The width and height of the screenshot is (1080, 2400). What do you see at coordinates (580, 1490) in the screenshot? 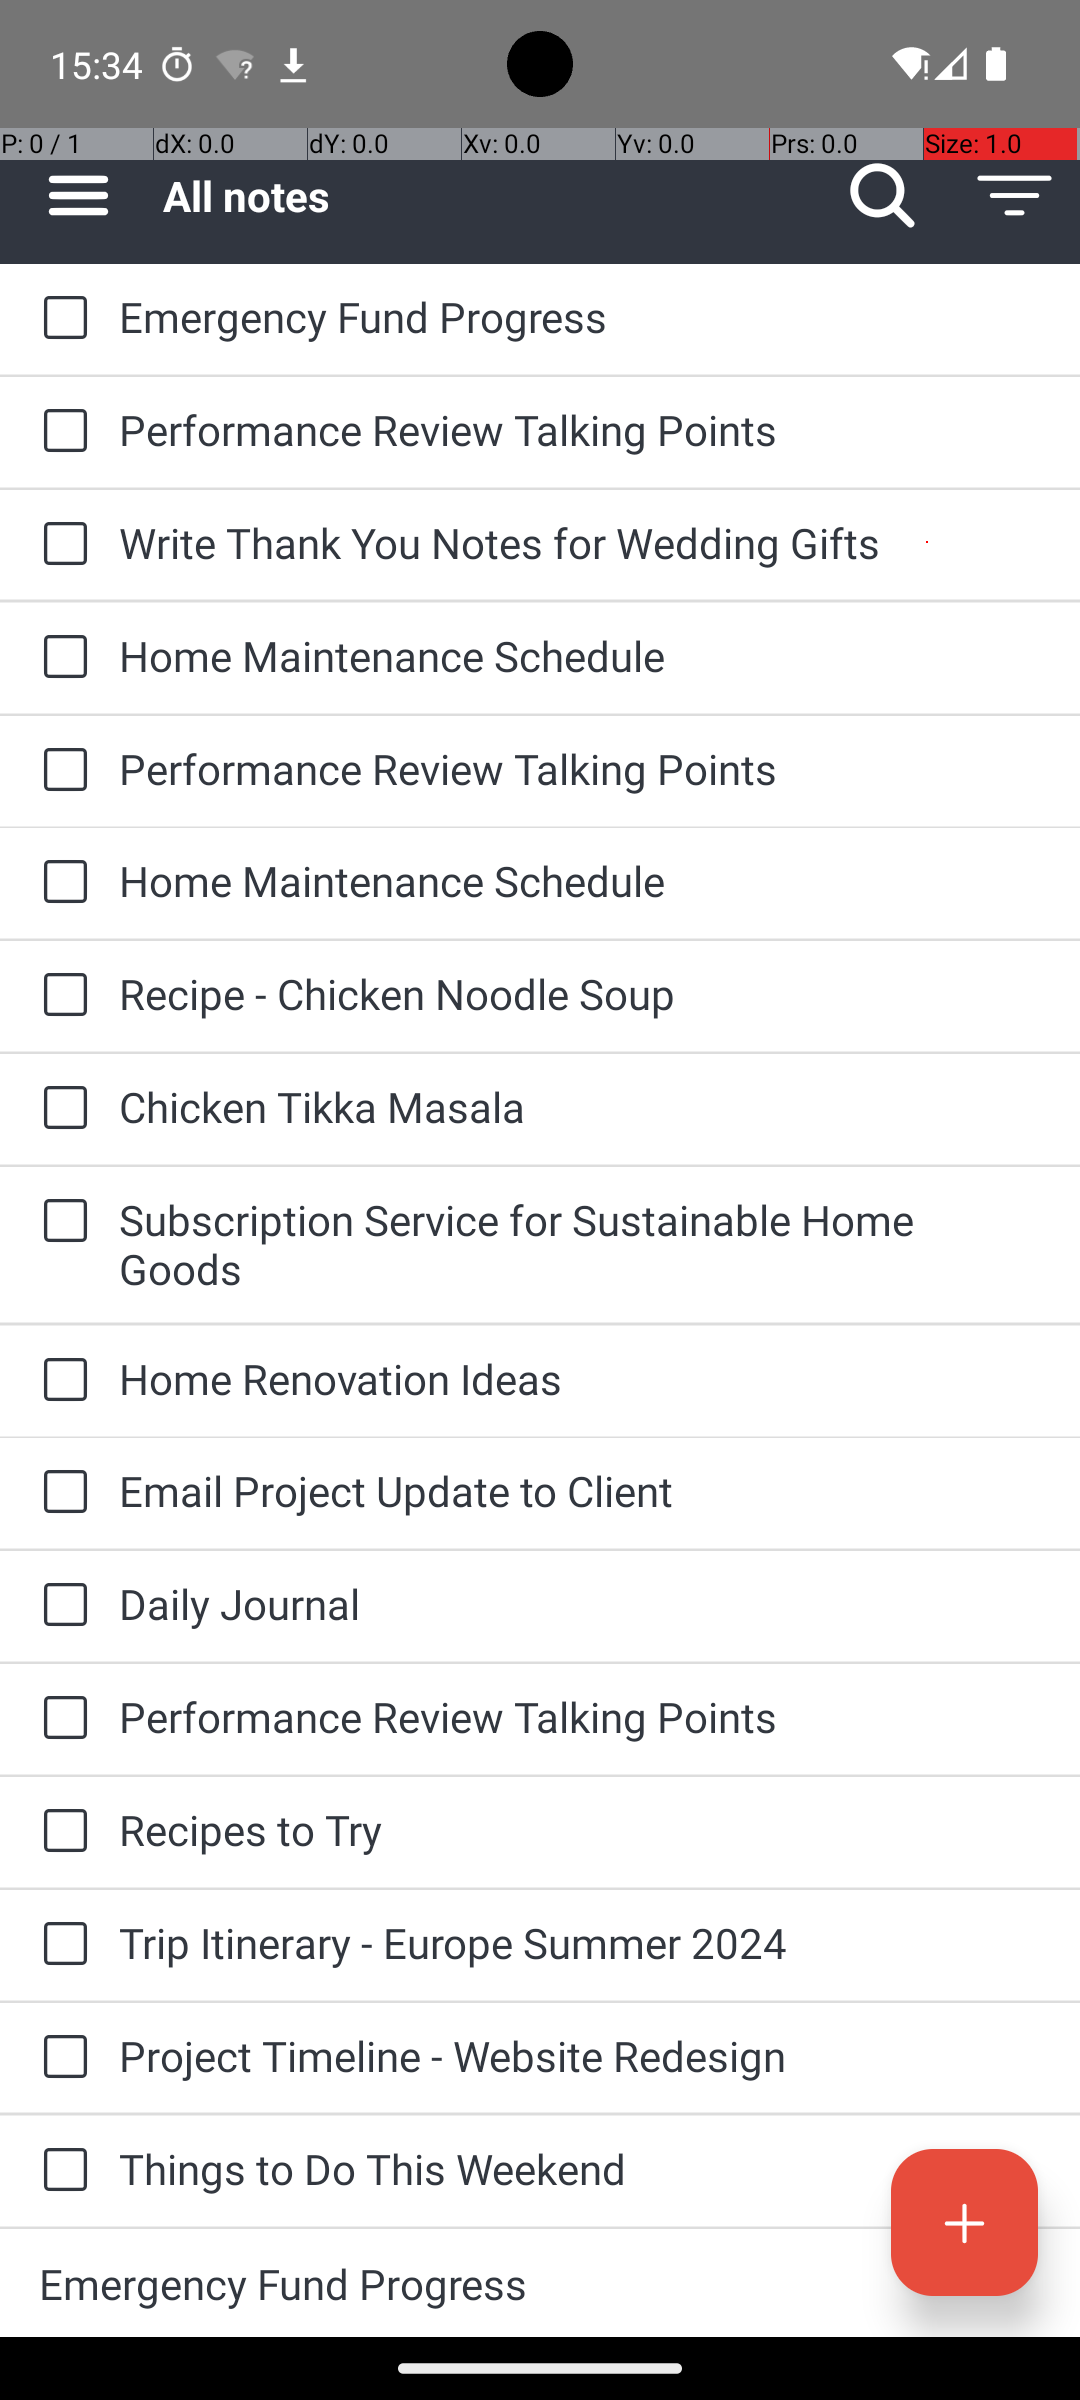
I see `Email Project Update to Client` at bounding box center [580, 1490].